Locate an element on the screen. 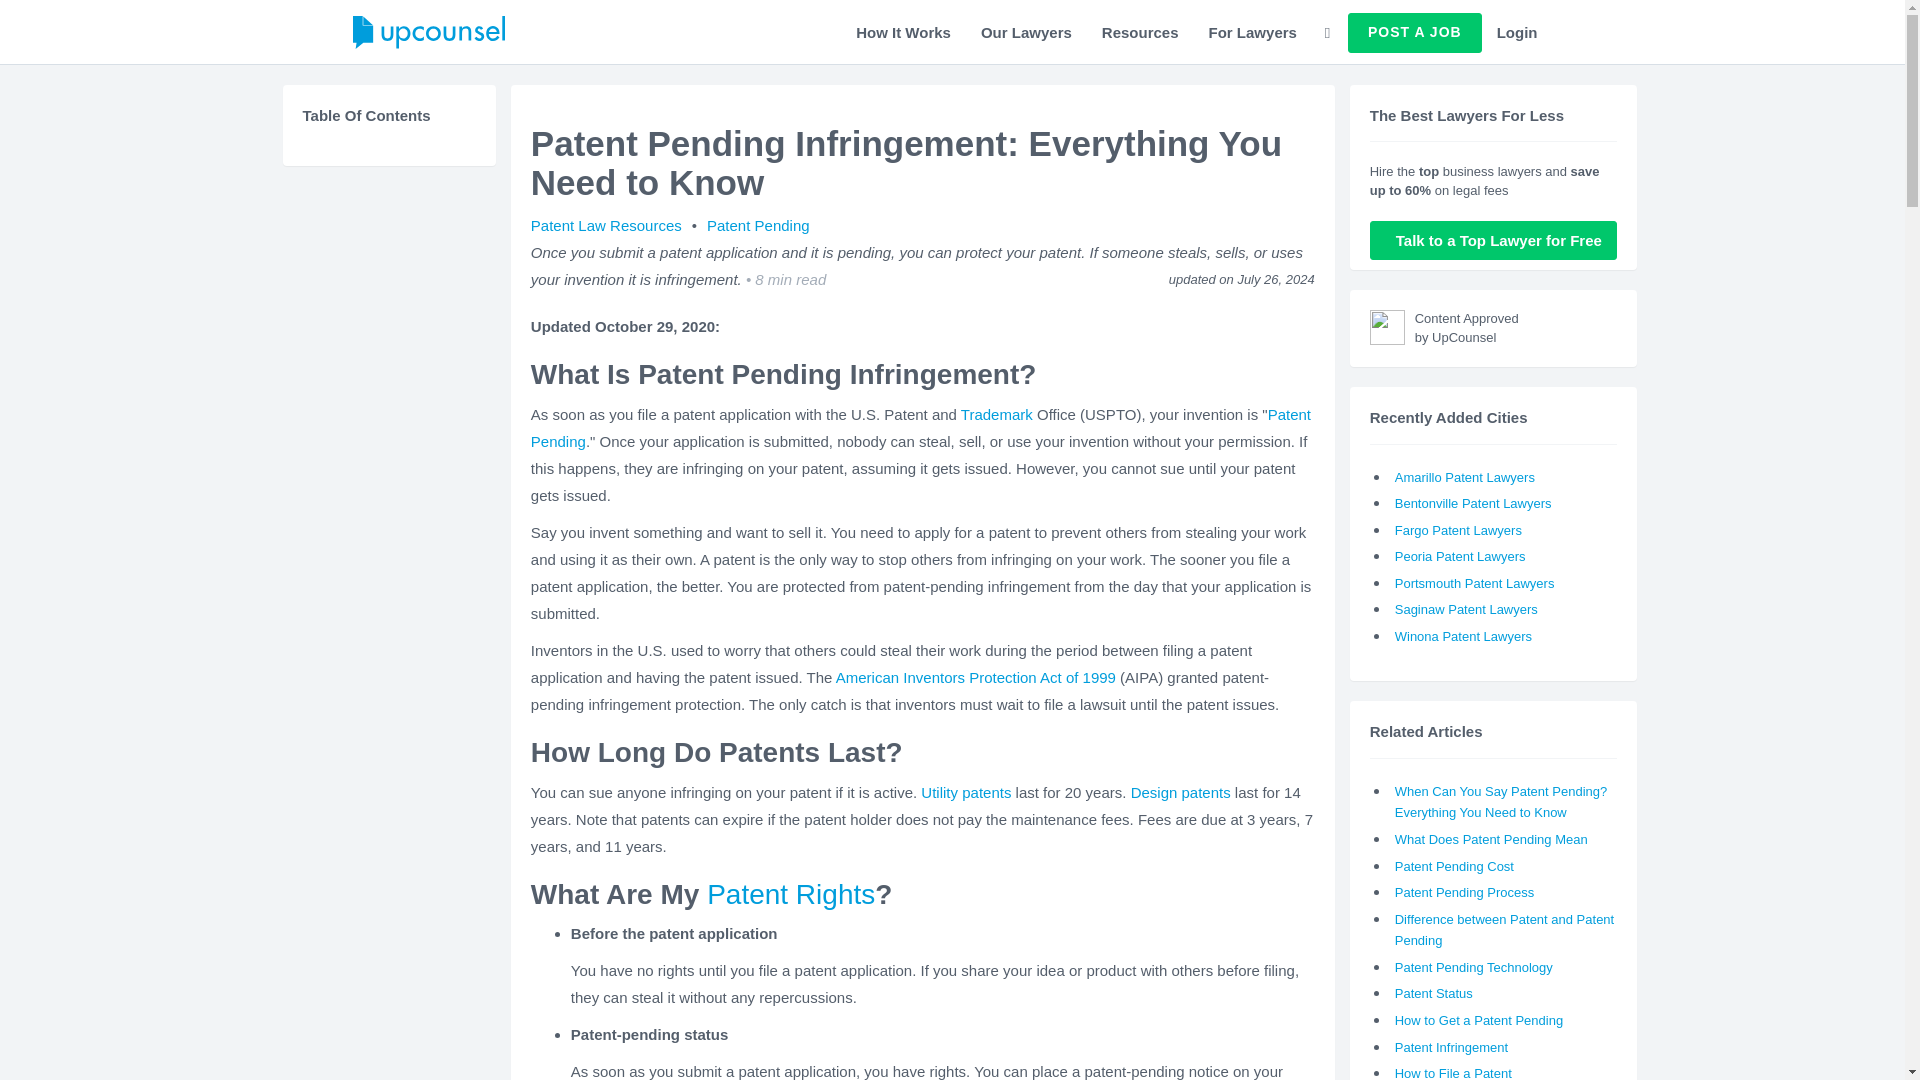 This screenshot has width=1920, height=1080. Patent Pending is located at coordinates (921, 428).